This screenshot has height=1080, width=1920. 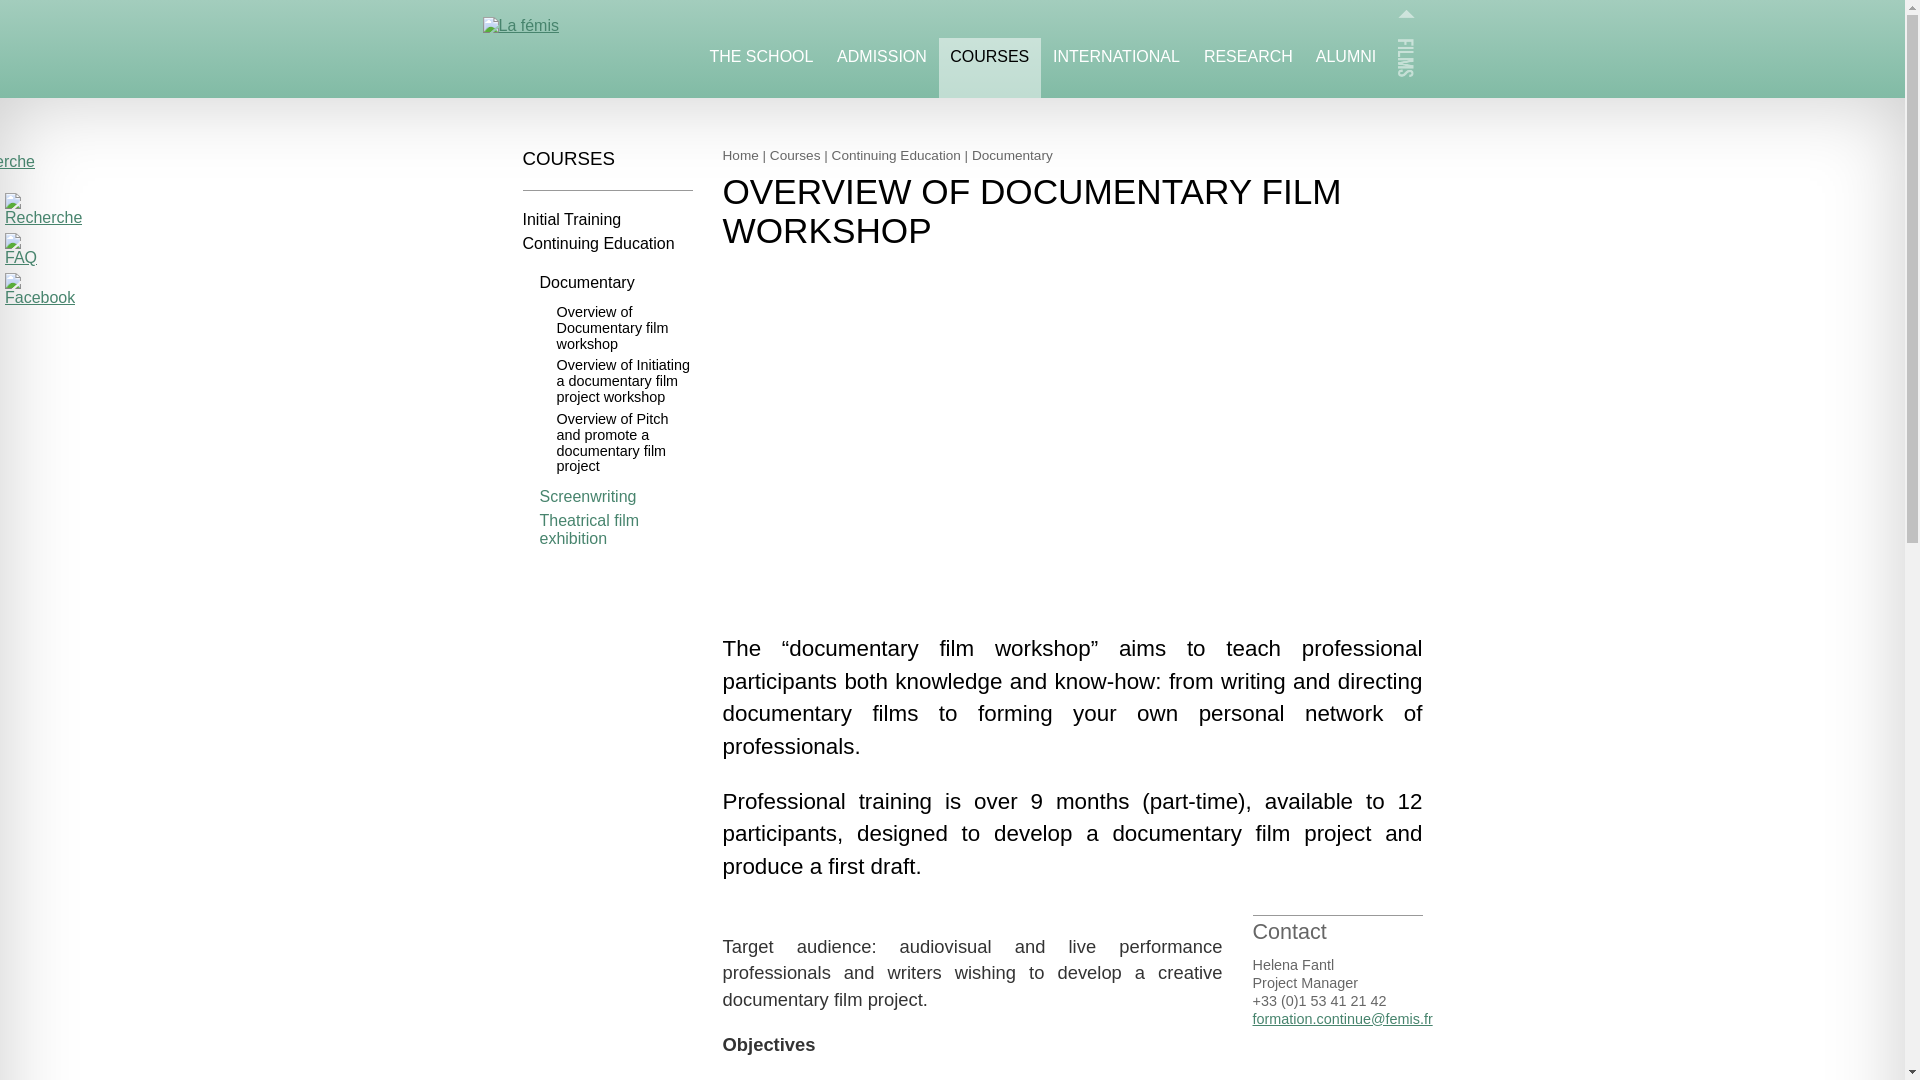 What do you see at coordinates (1116, 68) in the screenshot?
I see `INTERNATIONAL` at bounding box center [1116, 68].